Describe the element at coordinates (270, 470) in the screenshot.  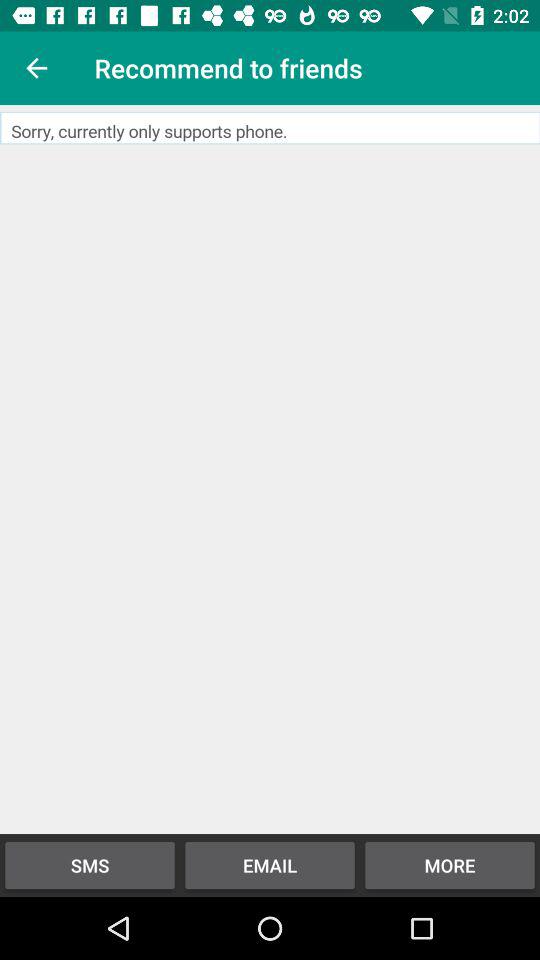
I see `black` at that location.